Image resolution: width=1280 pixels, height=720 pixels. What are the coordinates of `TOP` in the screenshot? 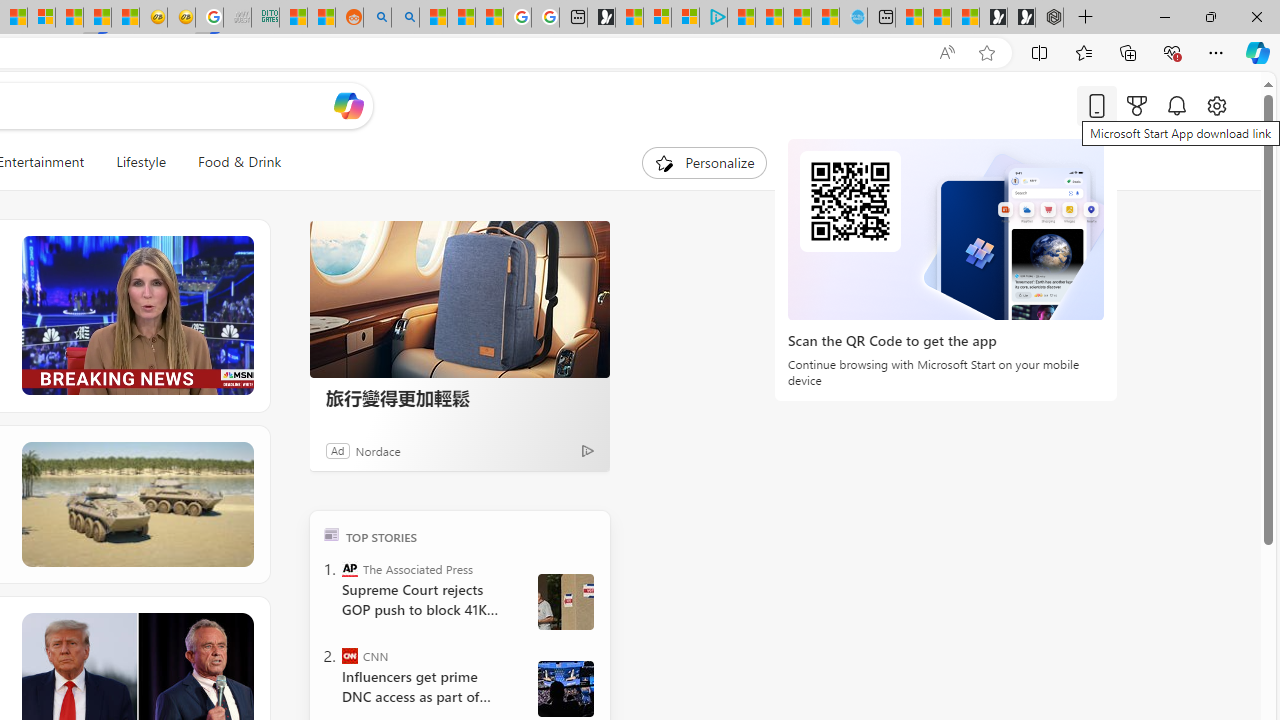 It's located at (332, 534).